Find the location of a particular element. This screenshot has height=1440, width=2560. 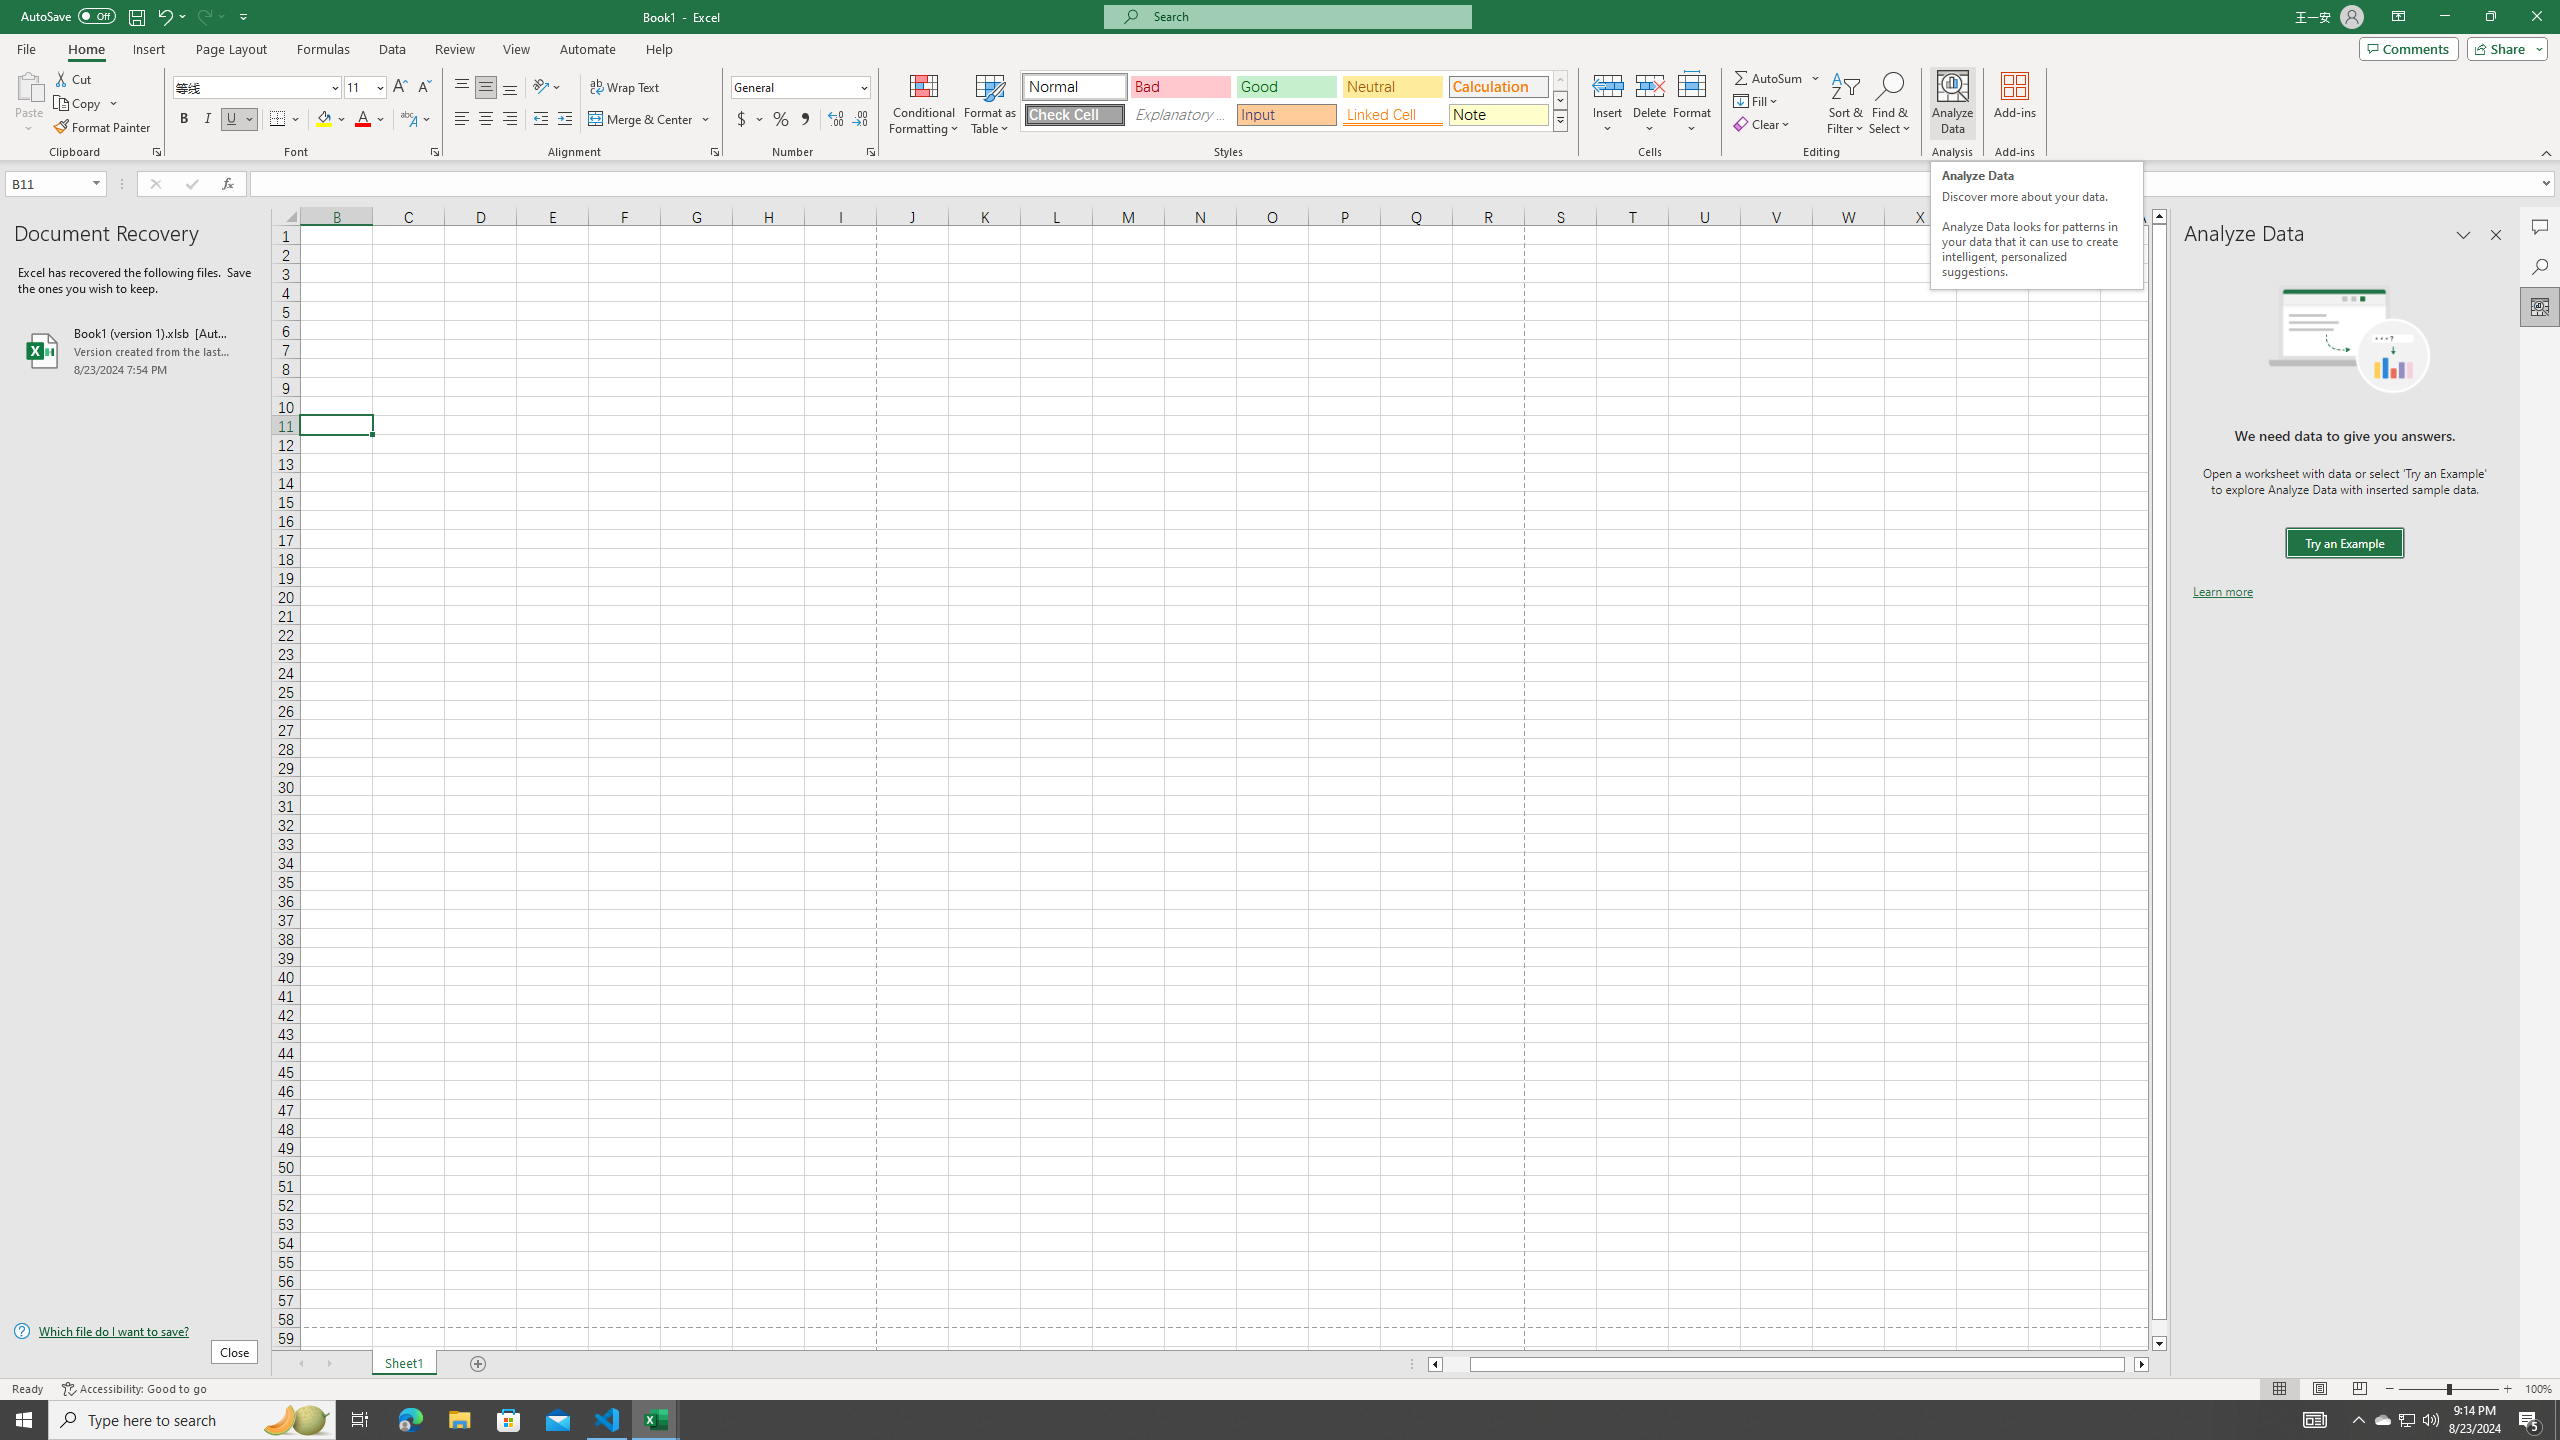

Accounting Number Format is located at coordinates (742, 120).